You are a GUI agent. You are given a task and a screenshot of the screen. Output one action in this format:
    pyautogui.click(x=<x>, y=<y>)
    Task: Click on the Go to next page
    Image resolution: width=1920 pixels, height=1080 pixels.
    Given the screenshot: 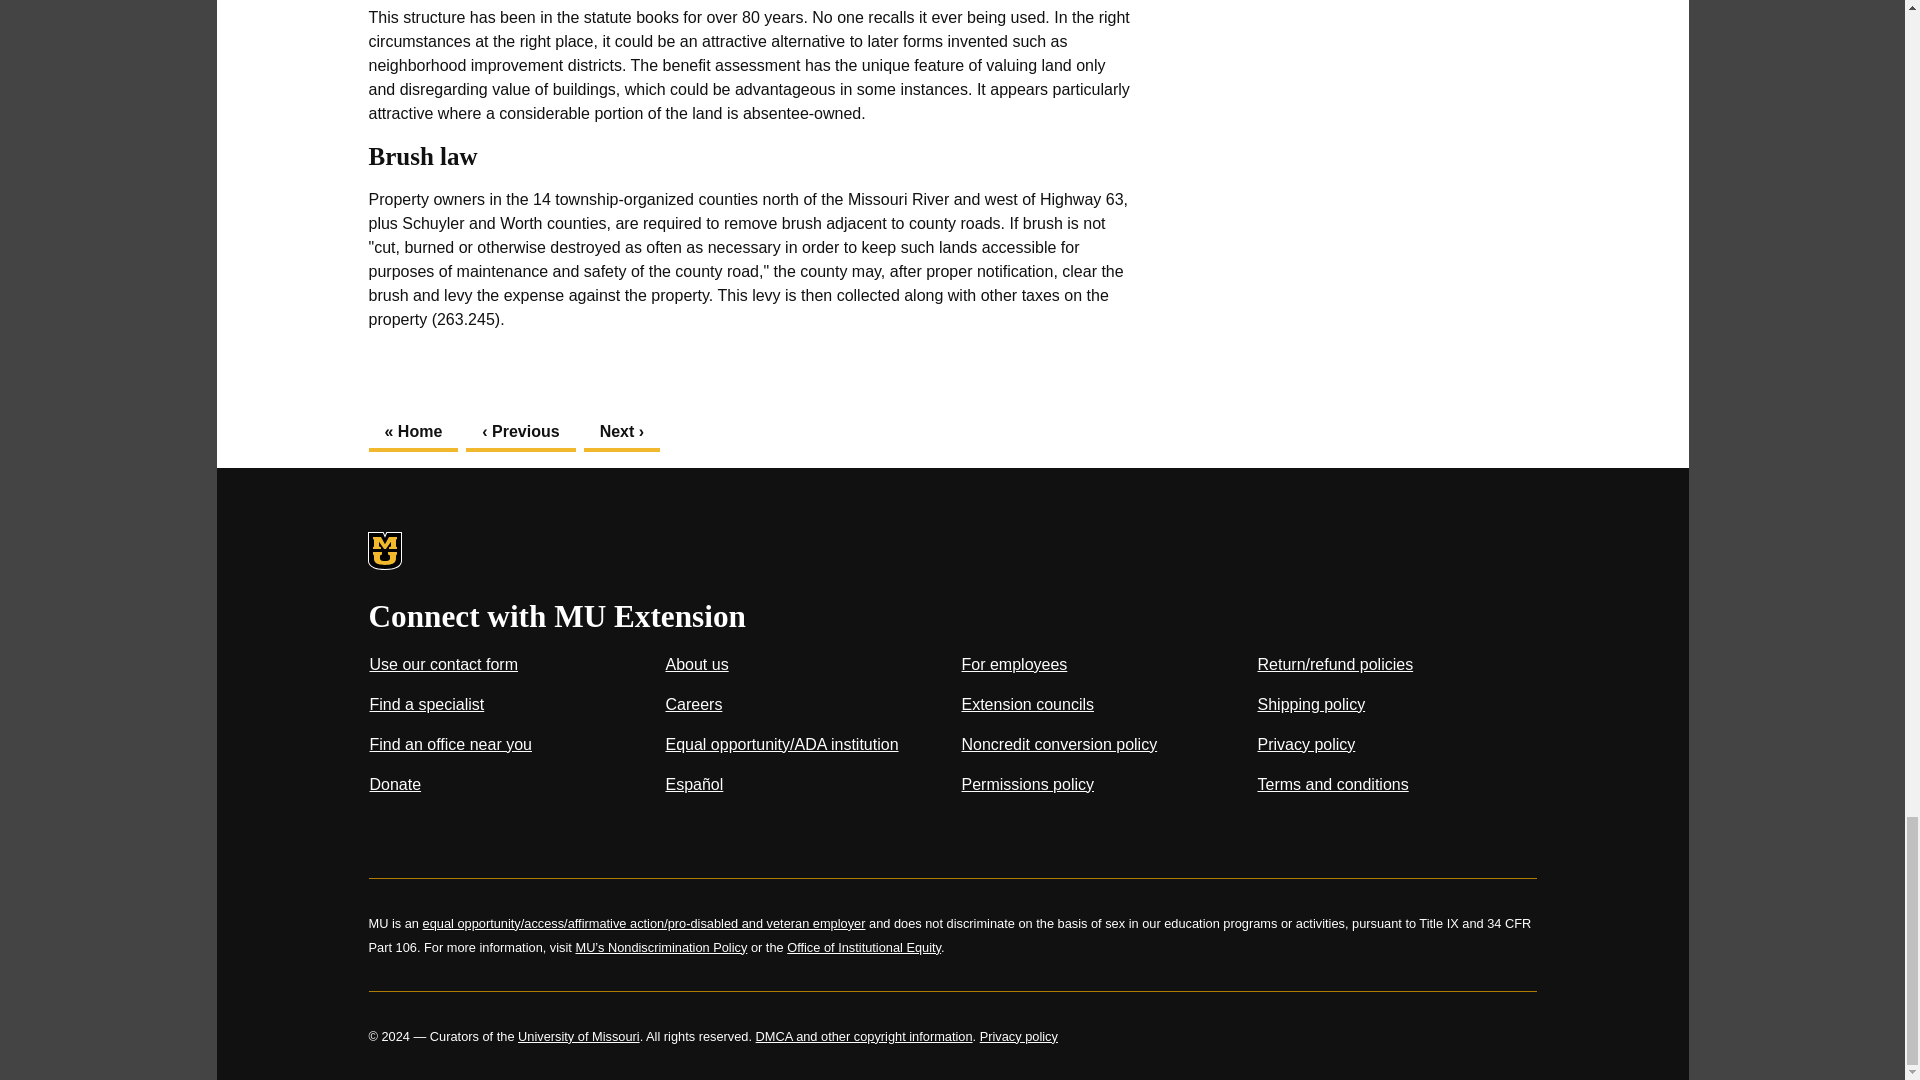 What is the action you would take?
    pyautogui.click(x=622, y=432)
    